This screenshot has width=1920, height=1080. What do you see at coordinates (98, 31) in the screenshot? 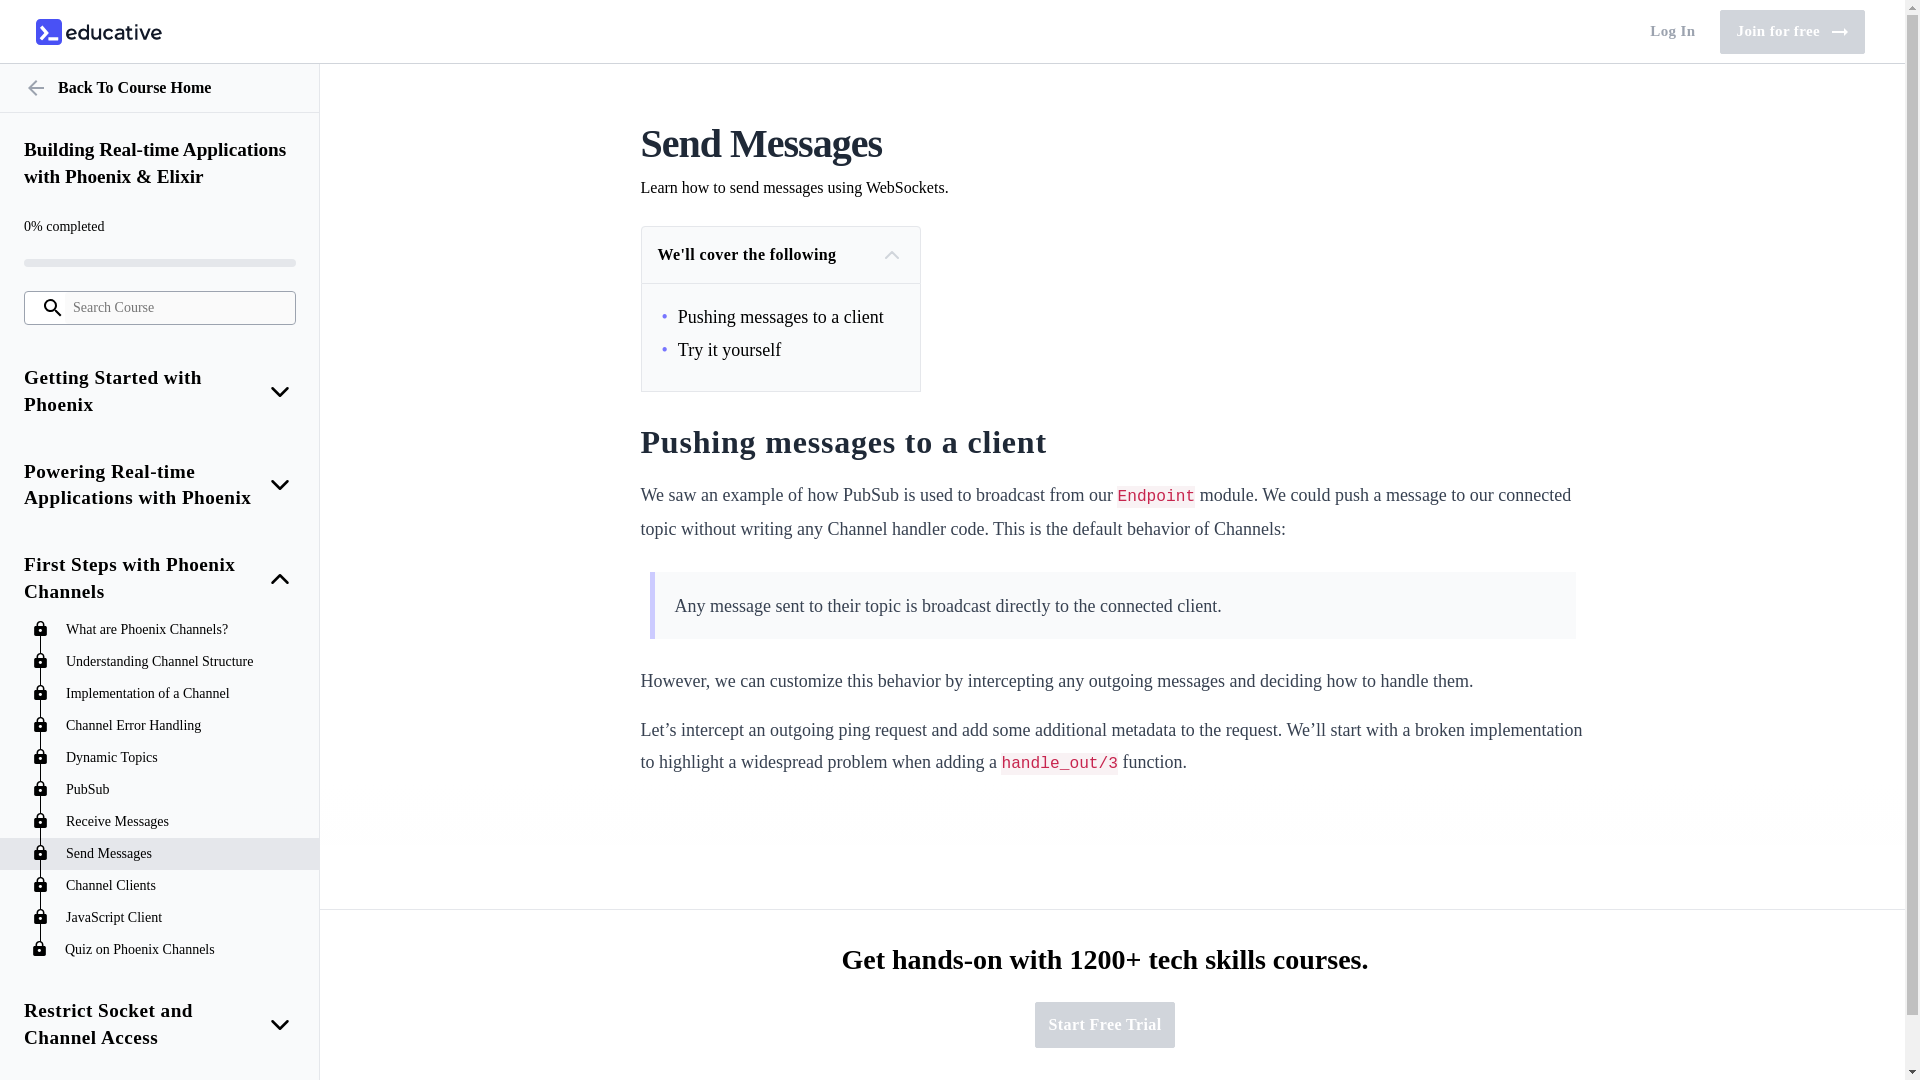
I see `Channel Clients` at bounding box center [98, 31].